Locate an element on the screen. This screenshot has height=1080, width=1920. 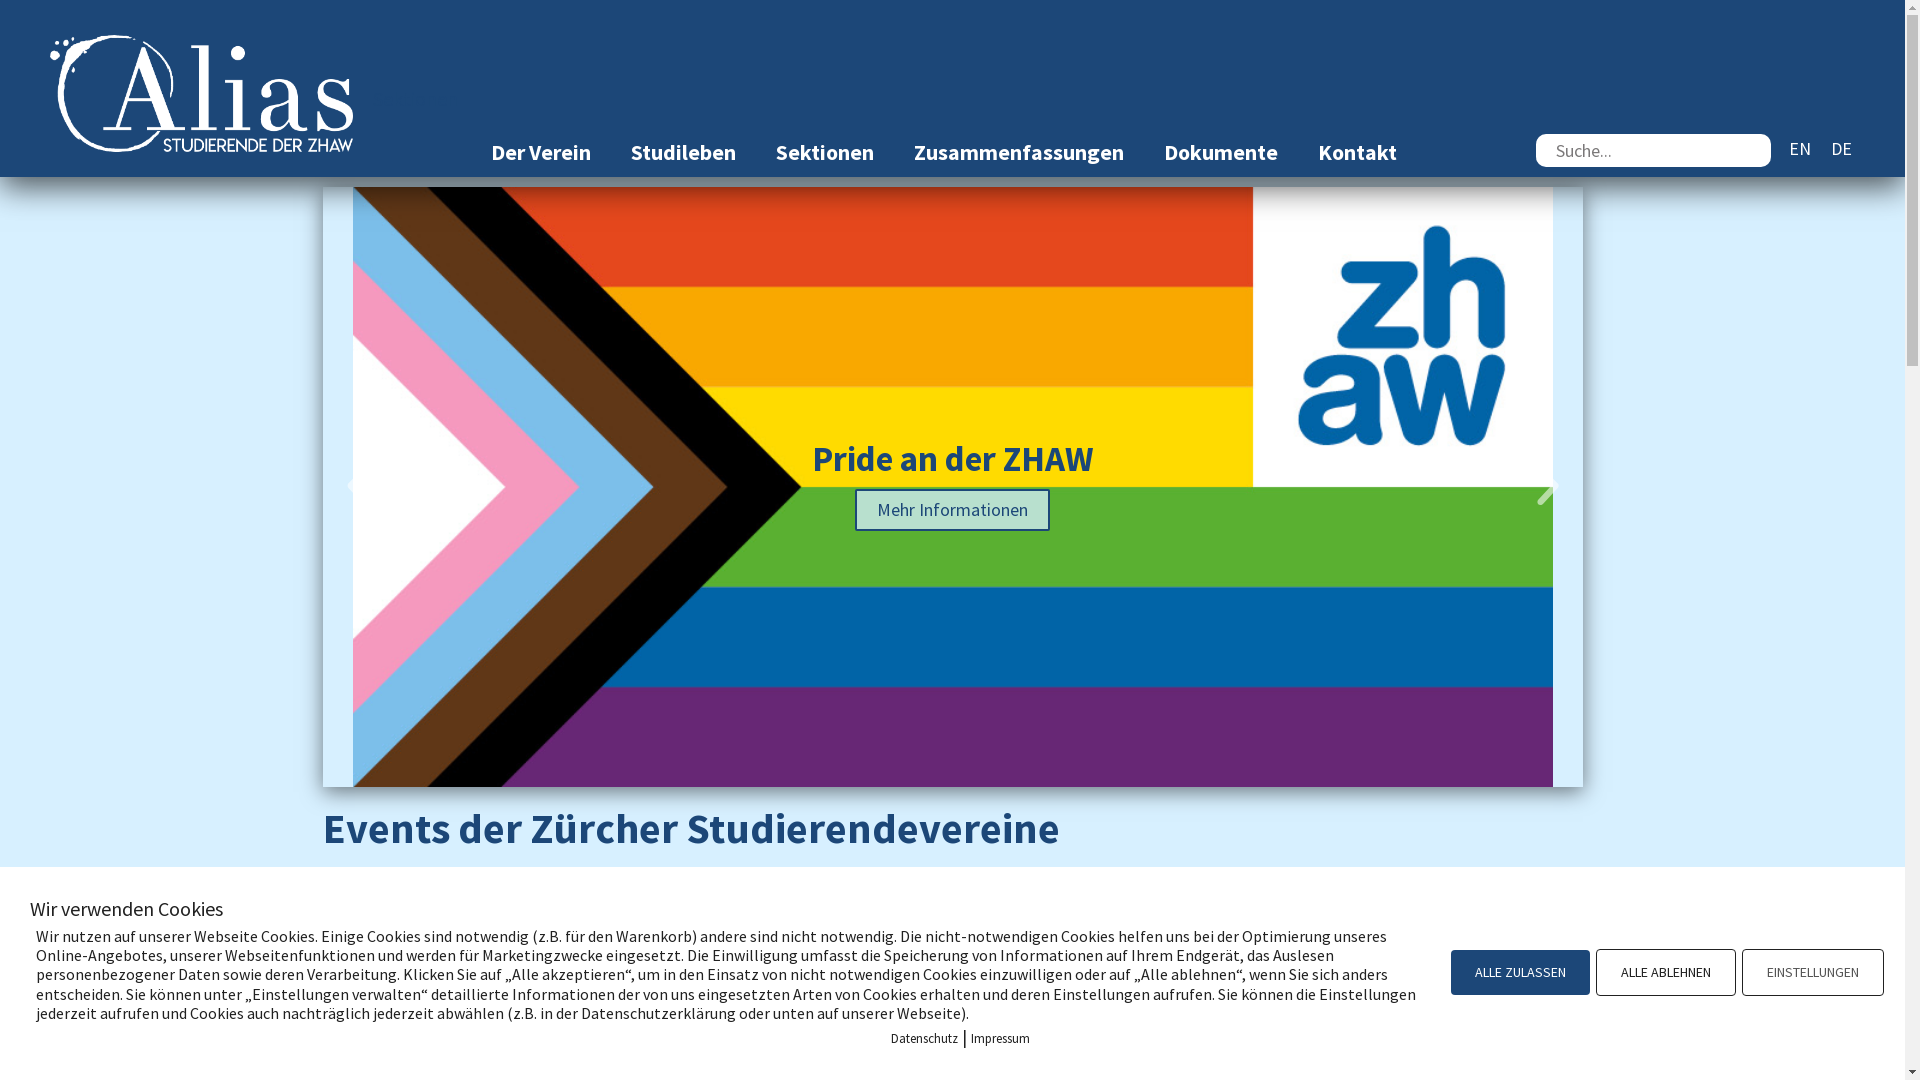
EN is located at coordinates (1800, 148).